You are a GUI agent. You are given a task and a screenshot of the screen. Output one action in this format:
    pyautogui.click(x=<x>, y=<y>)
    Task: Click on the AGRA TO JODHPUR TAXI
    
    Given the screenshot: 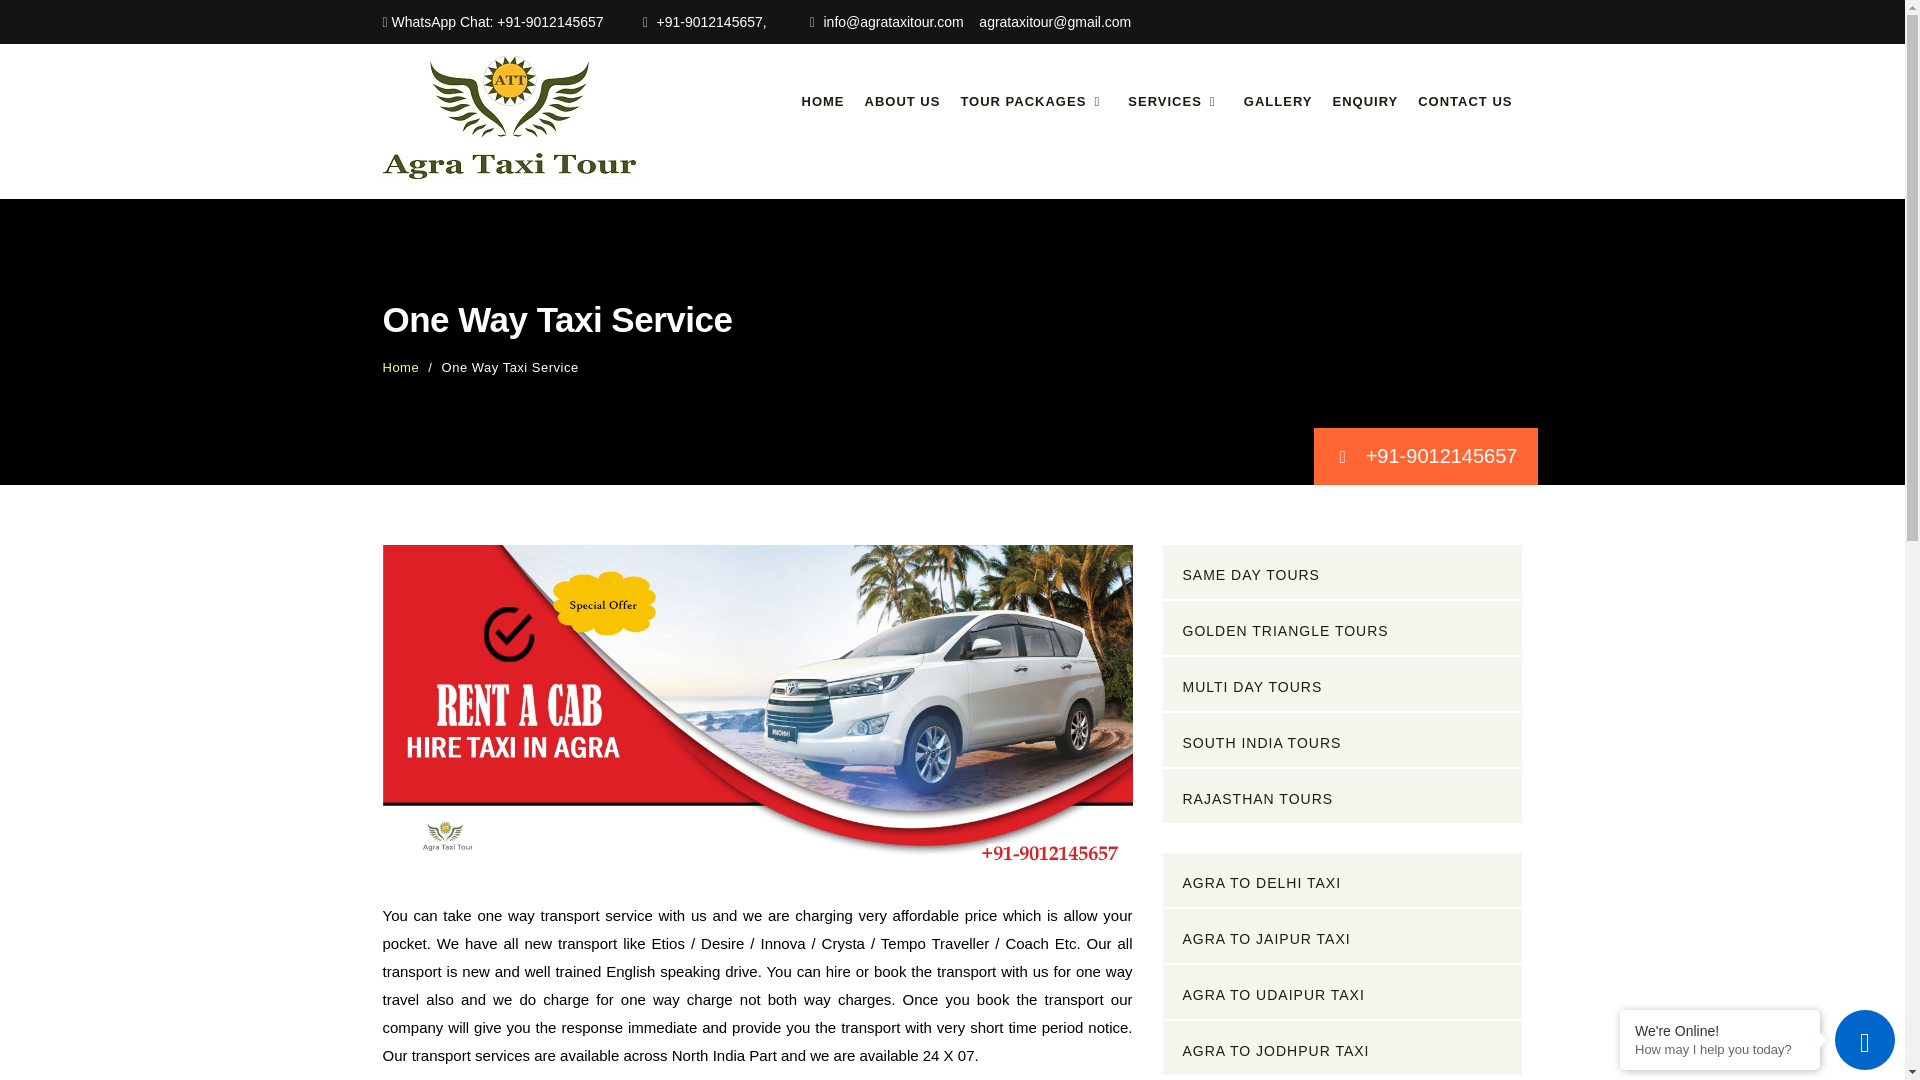 What is the action you would take?
    pyautogui.click(x=1342, y=1047)
    